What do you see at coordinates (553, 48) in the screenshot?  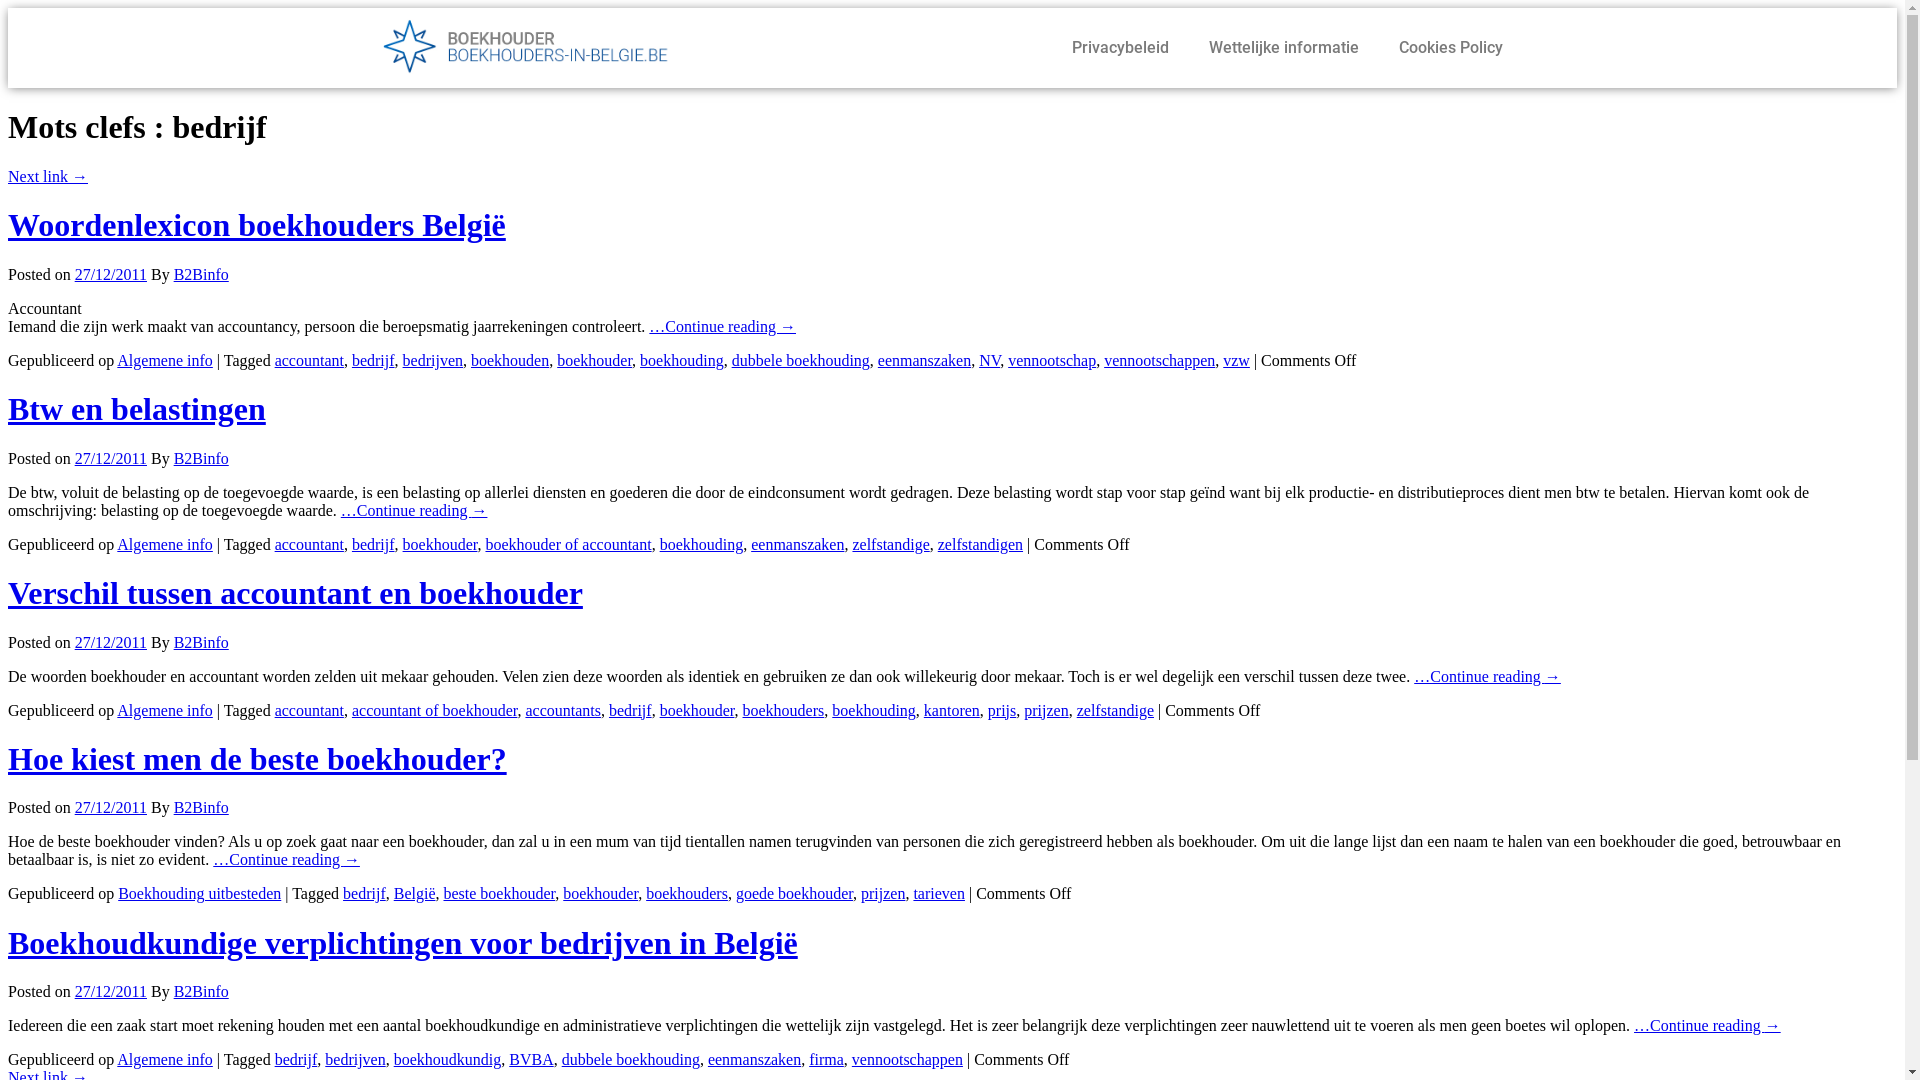 I see `Boekhouder` at bounding box center [553, 48].